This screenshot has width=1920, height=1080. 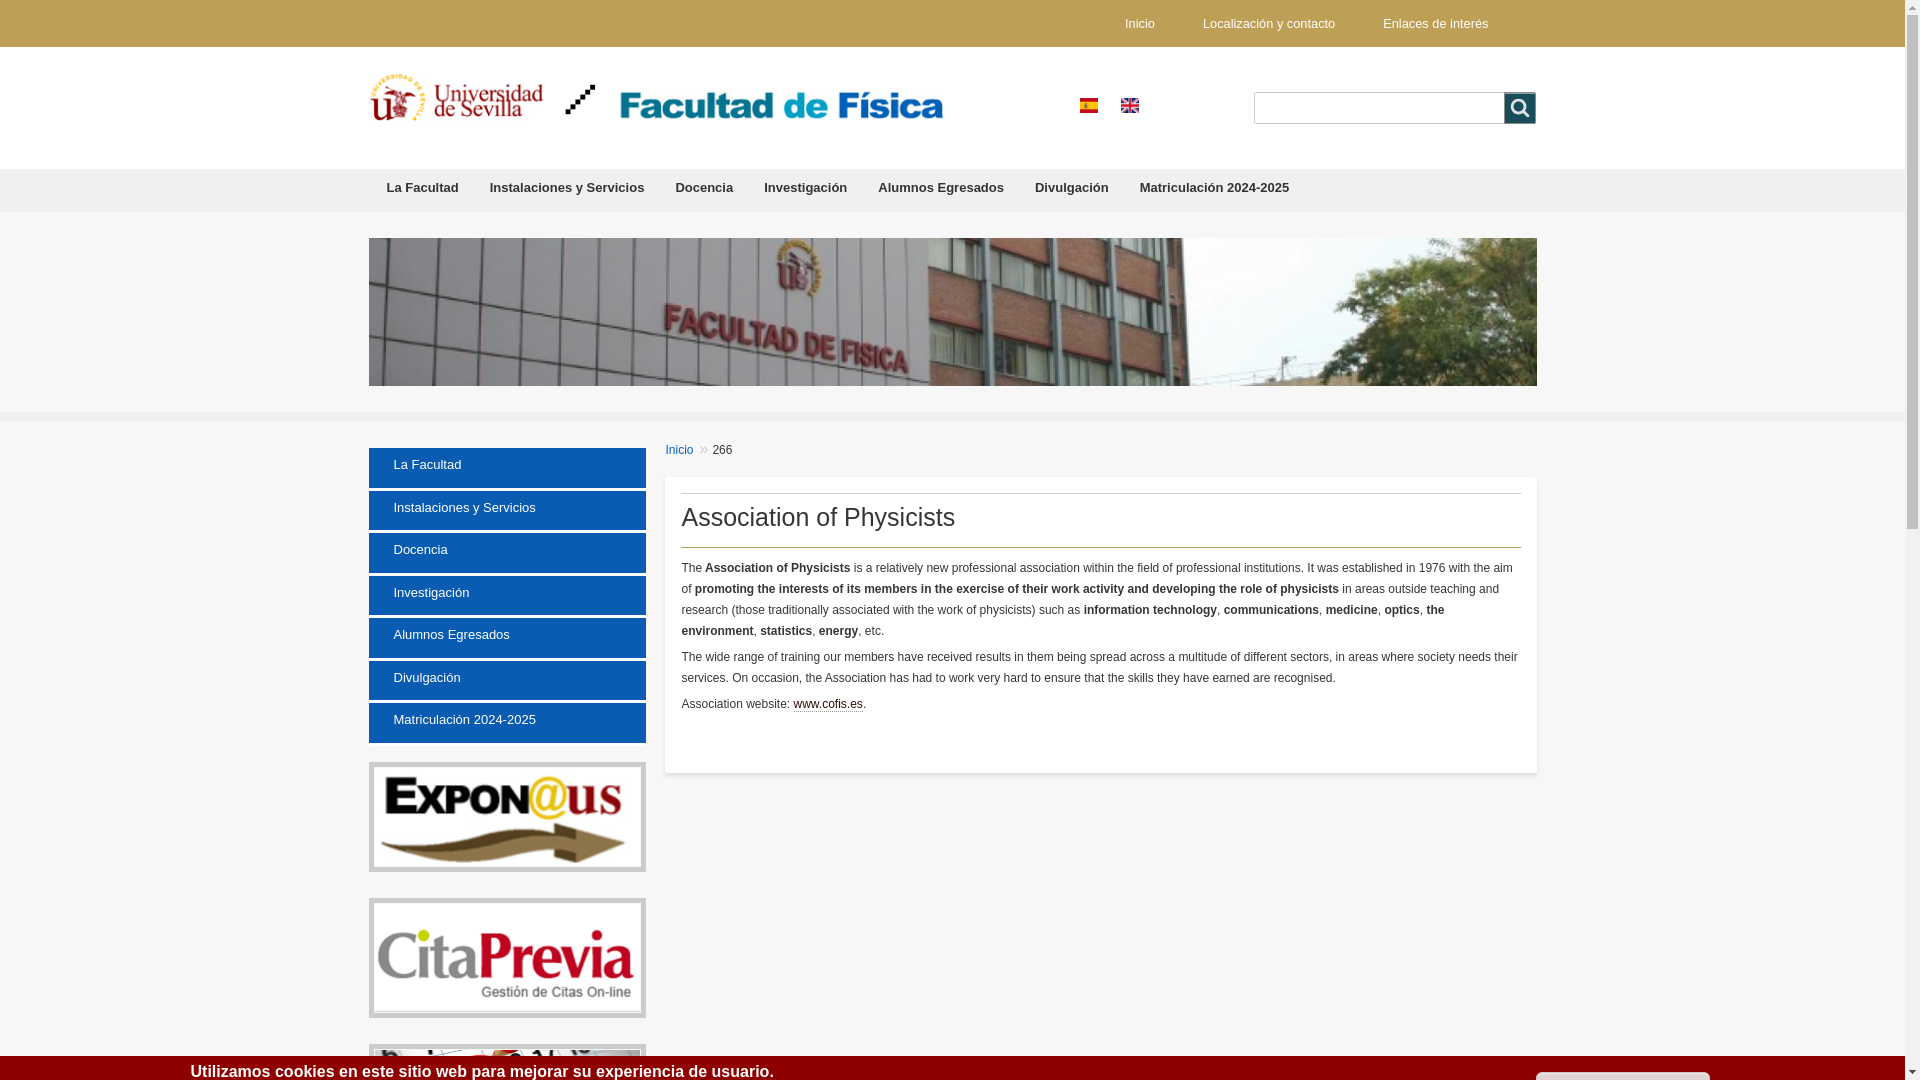 What do you see at coordinates (1140, 22) in the screenshot?
I see `Inicio` at bounding box center [1140, 22].